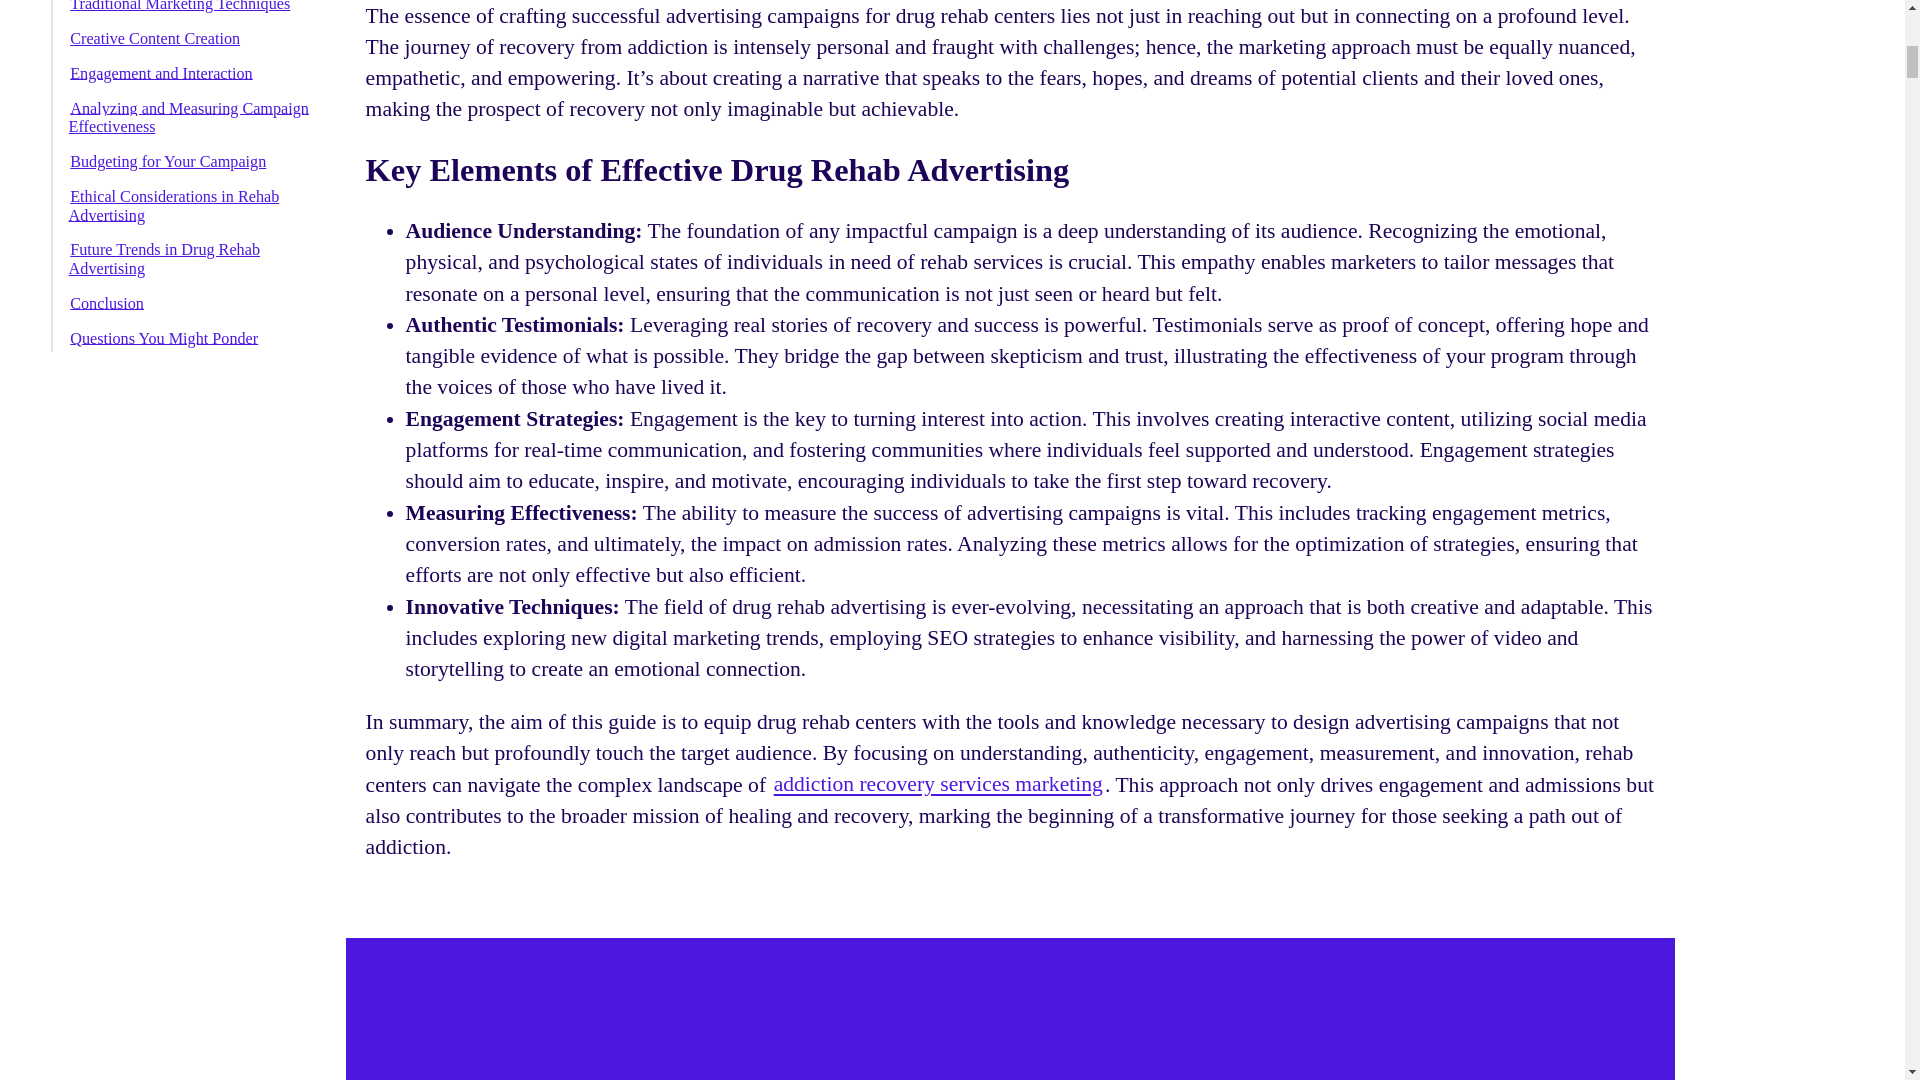  I want to click on Engagement and Interaction, so click(162, 73).